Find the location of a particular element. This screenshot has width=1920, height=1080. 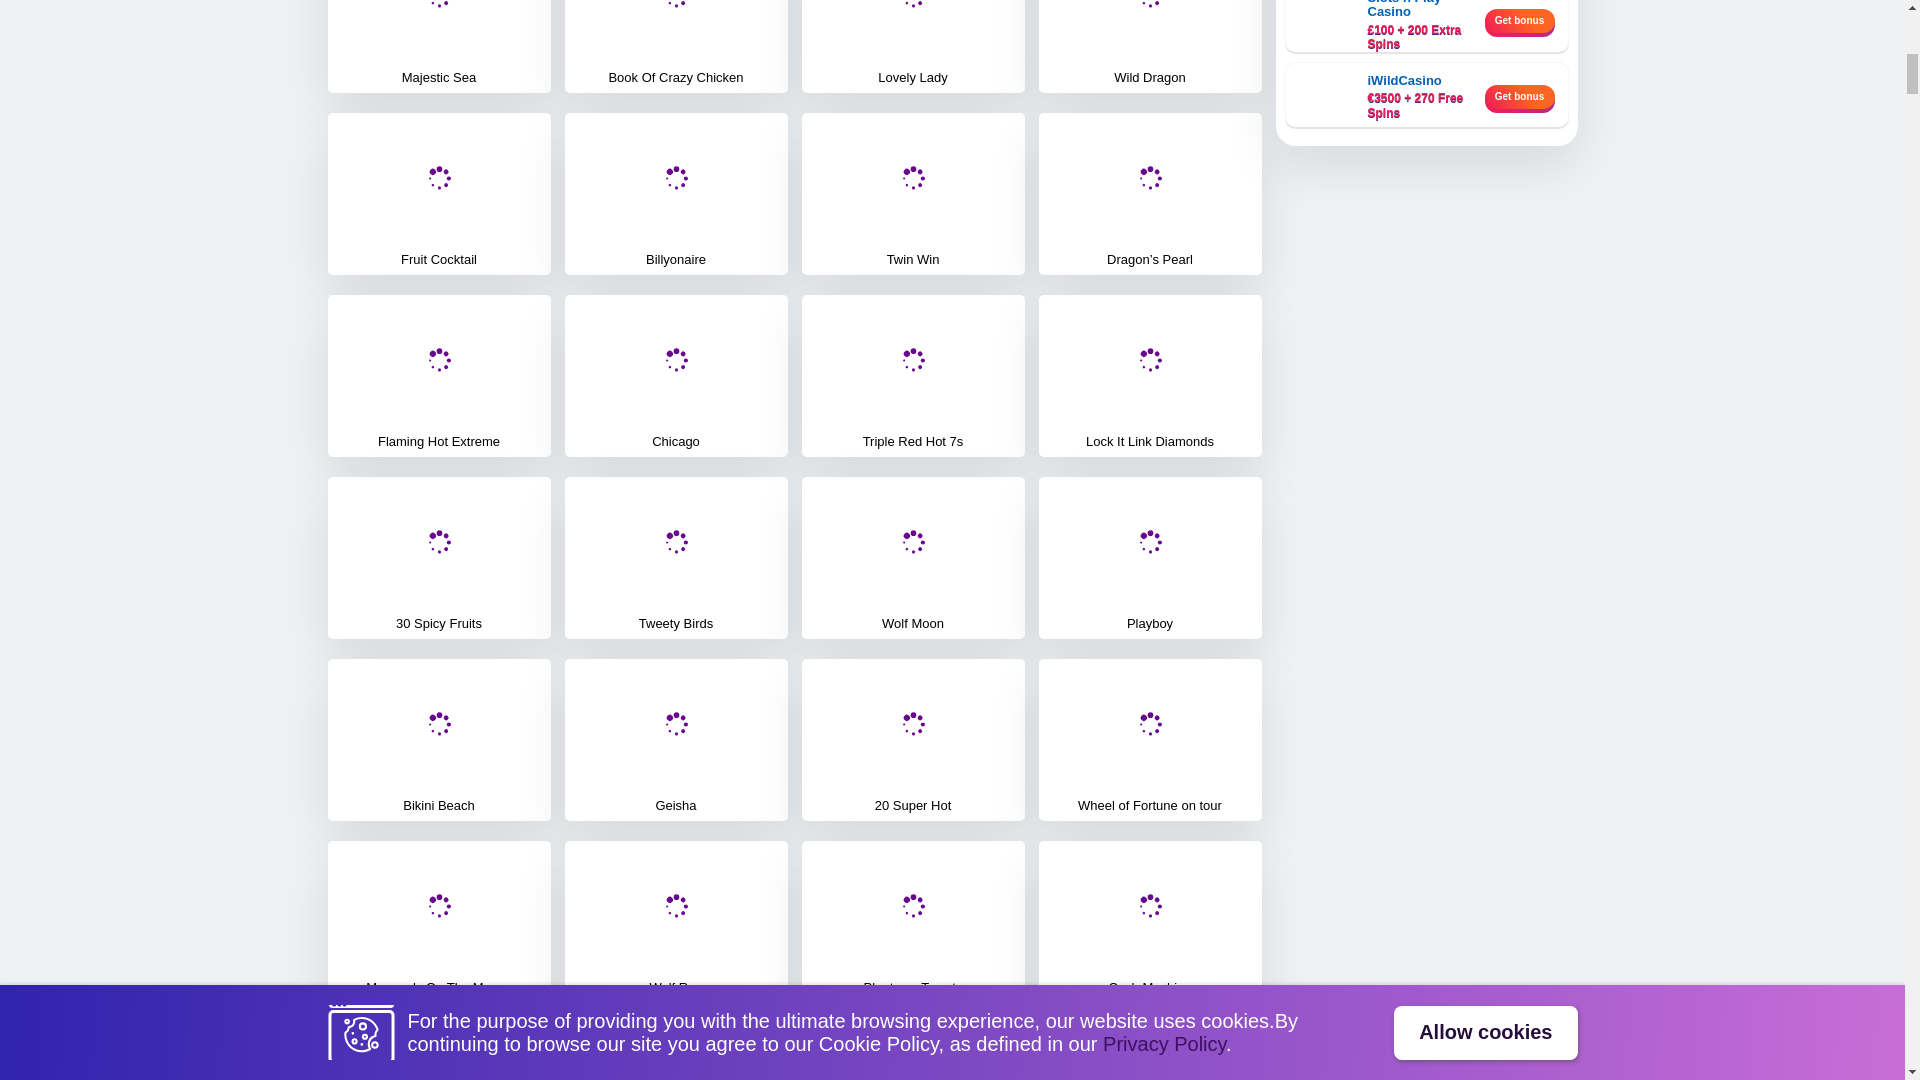

play Wild Dragon slot machine is located at coordinates (1150, 46).